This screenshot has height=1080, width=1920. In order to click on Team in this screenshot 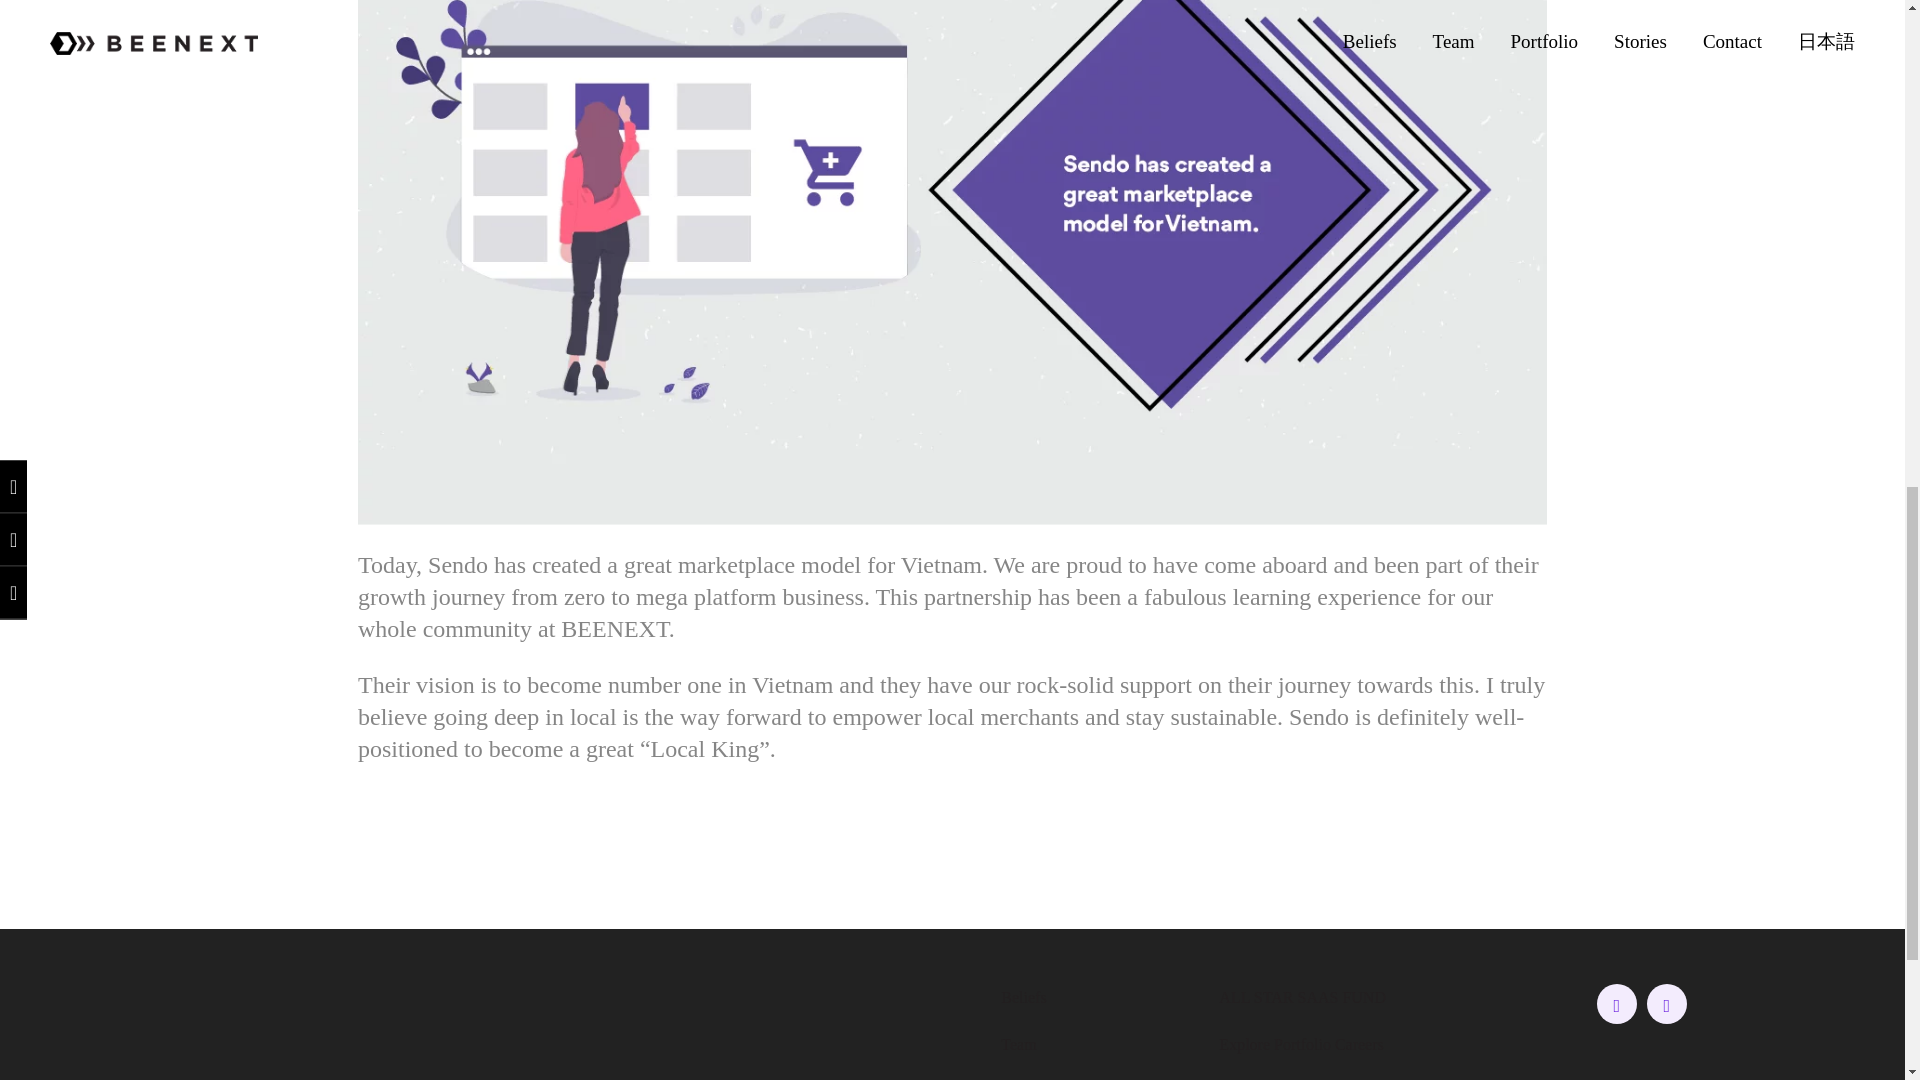, I will do `click(1018, 1044)`.